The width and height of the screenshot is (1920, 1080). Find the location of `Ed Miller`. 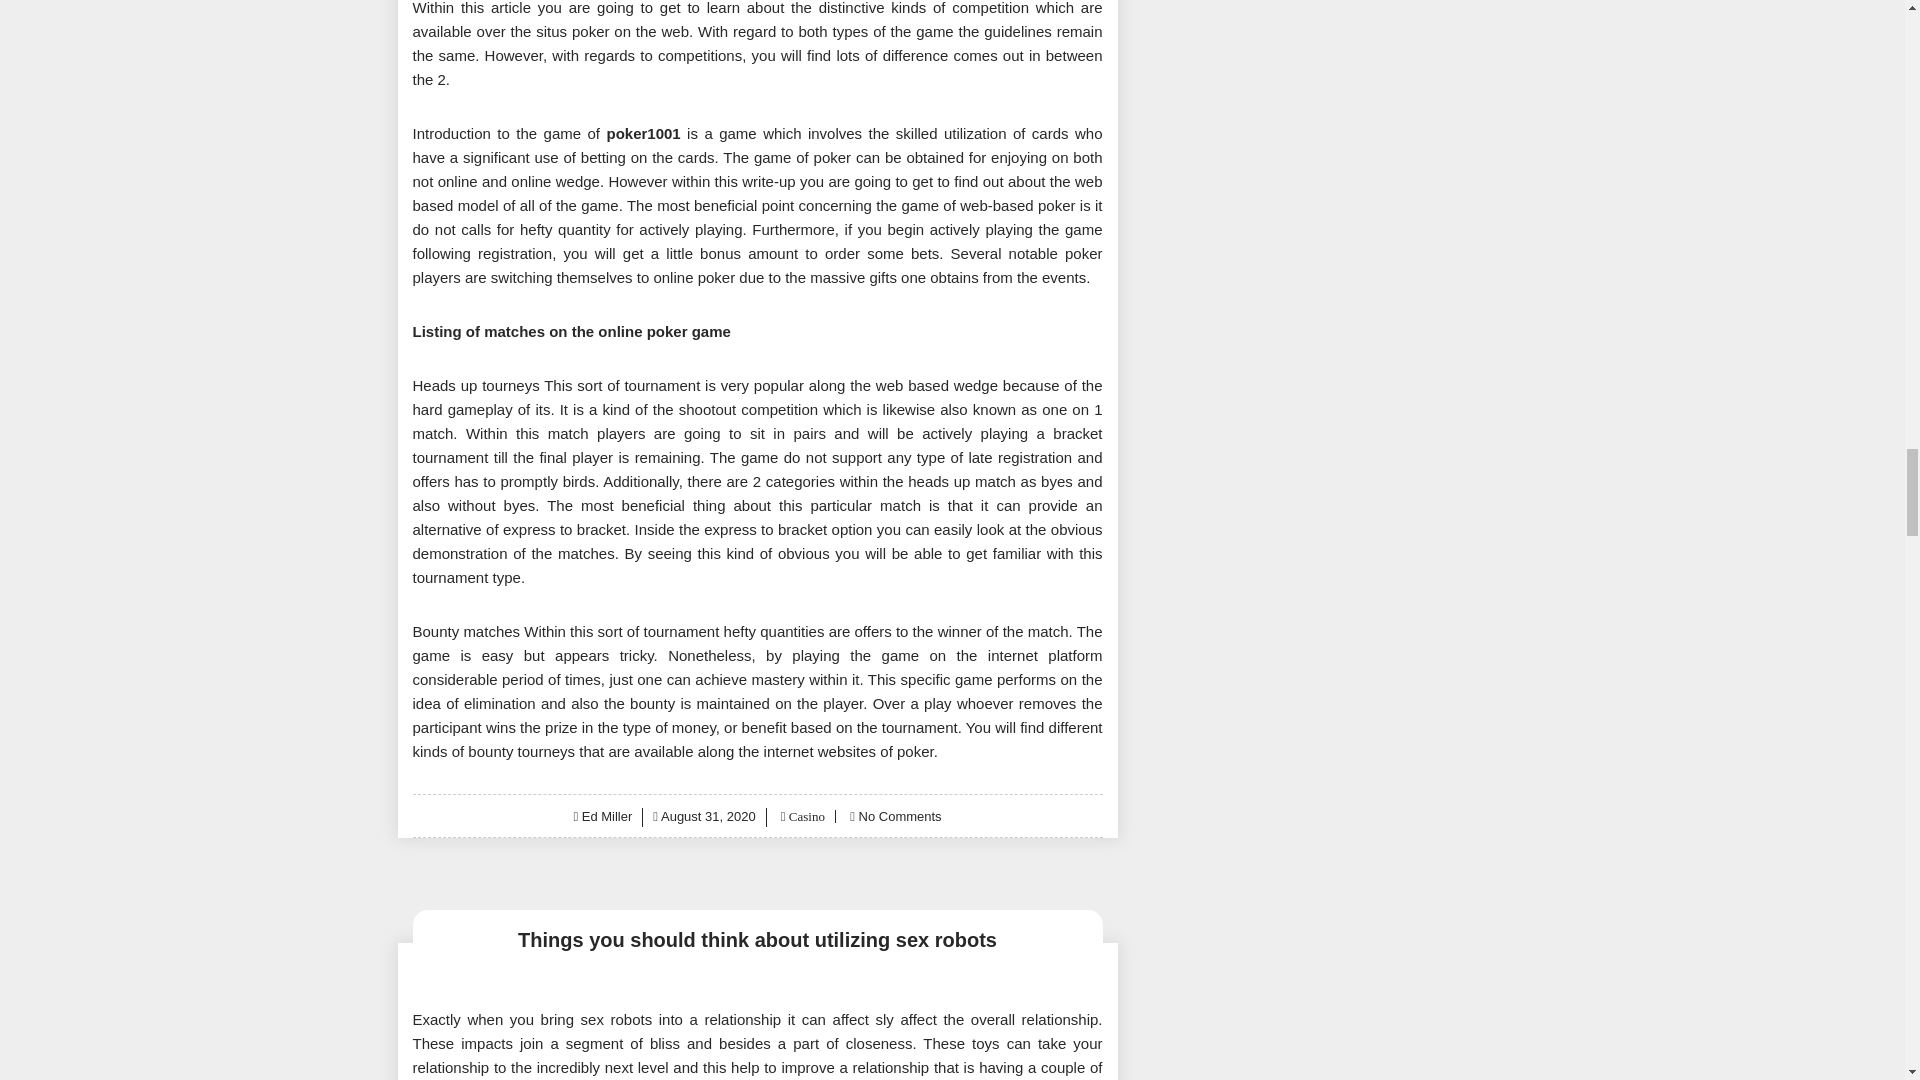

Ed Miller is located at coordinates (607, 816).